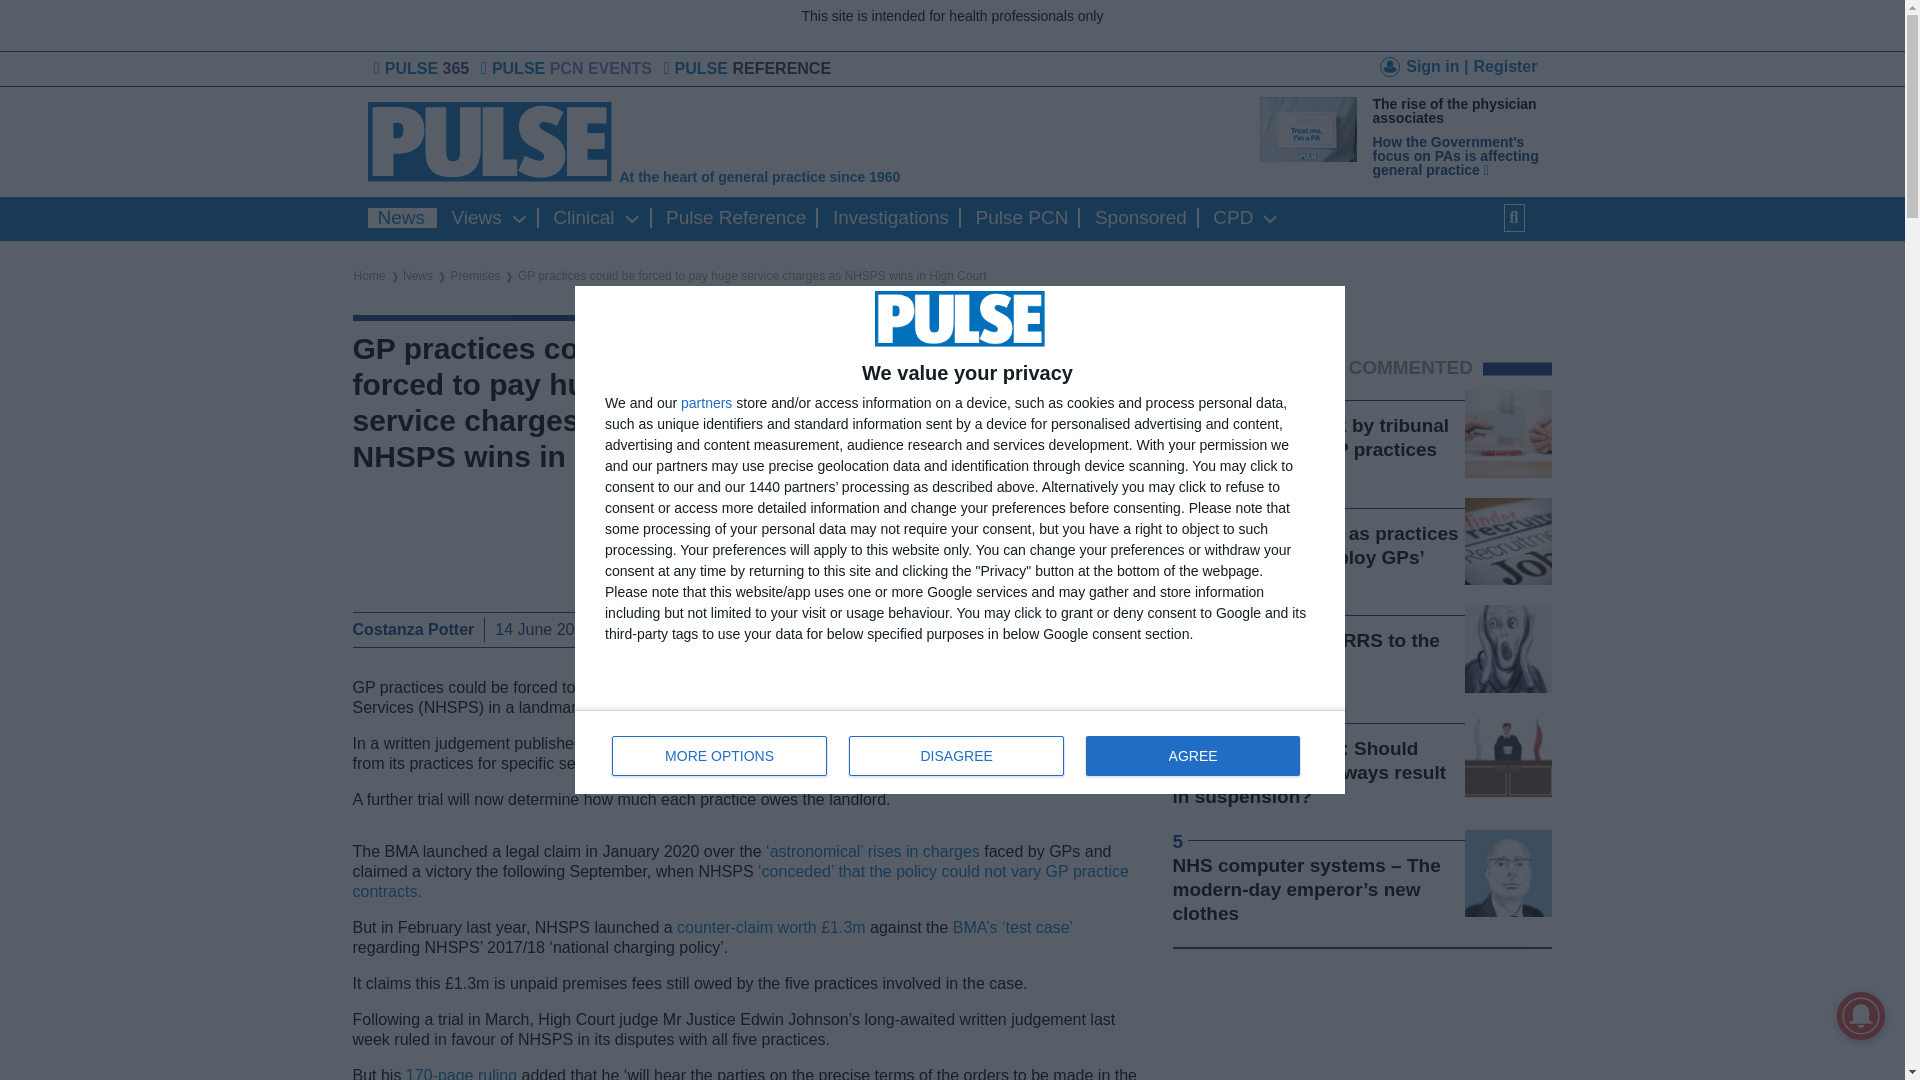  I want to click on DISAGREE, so click(956, 756).